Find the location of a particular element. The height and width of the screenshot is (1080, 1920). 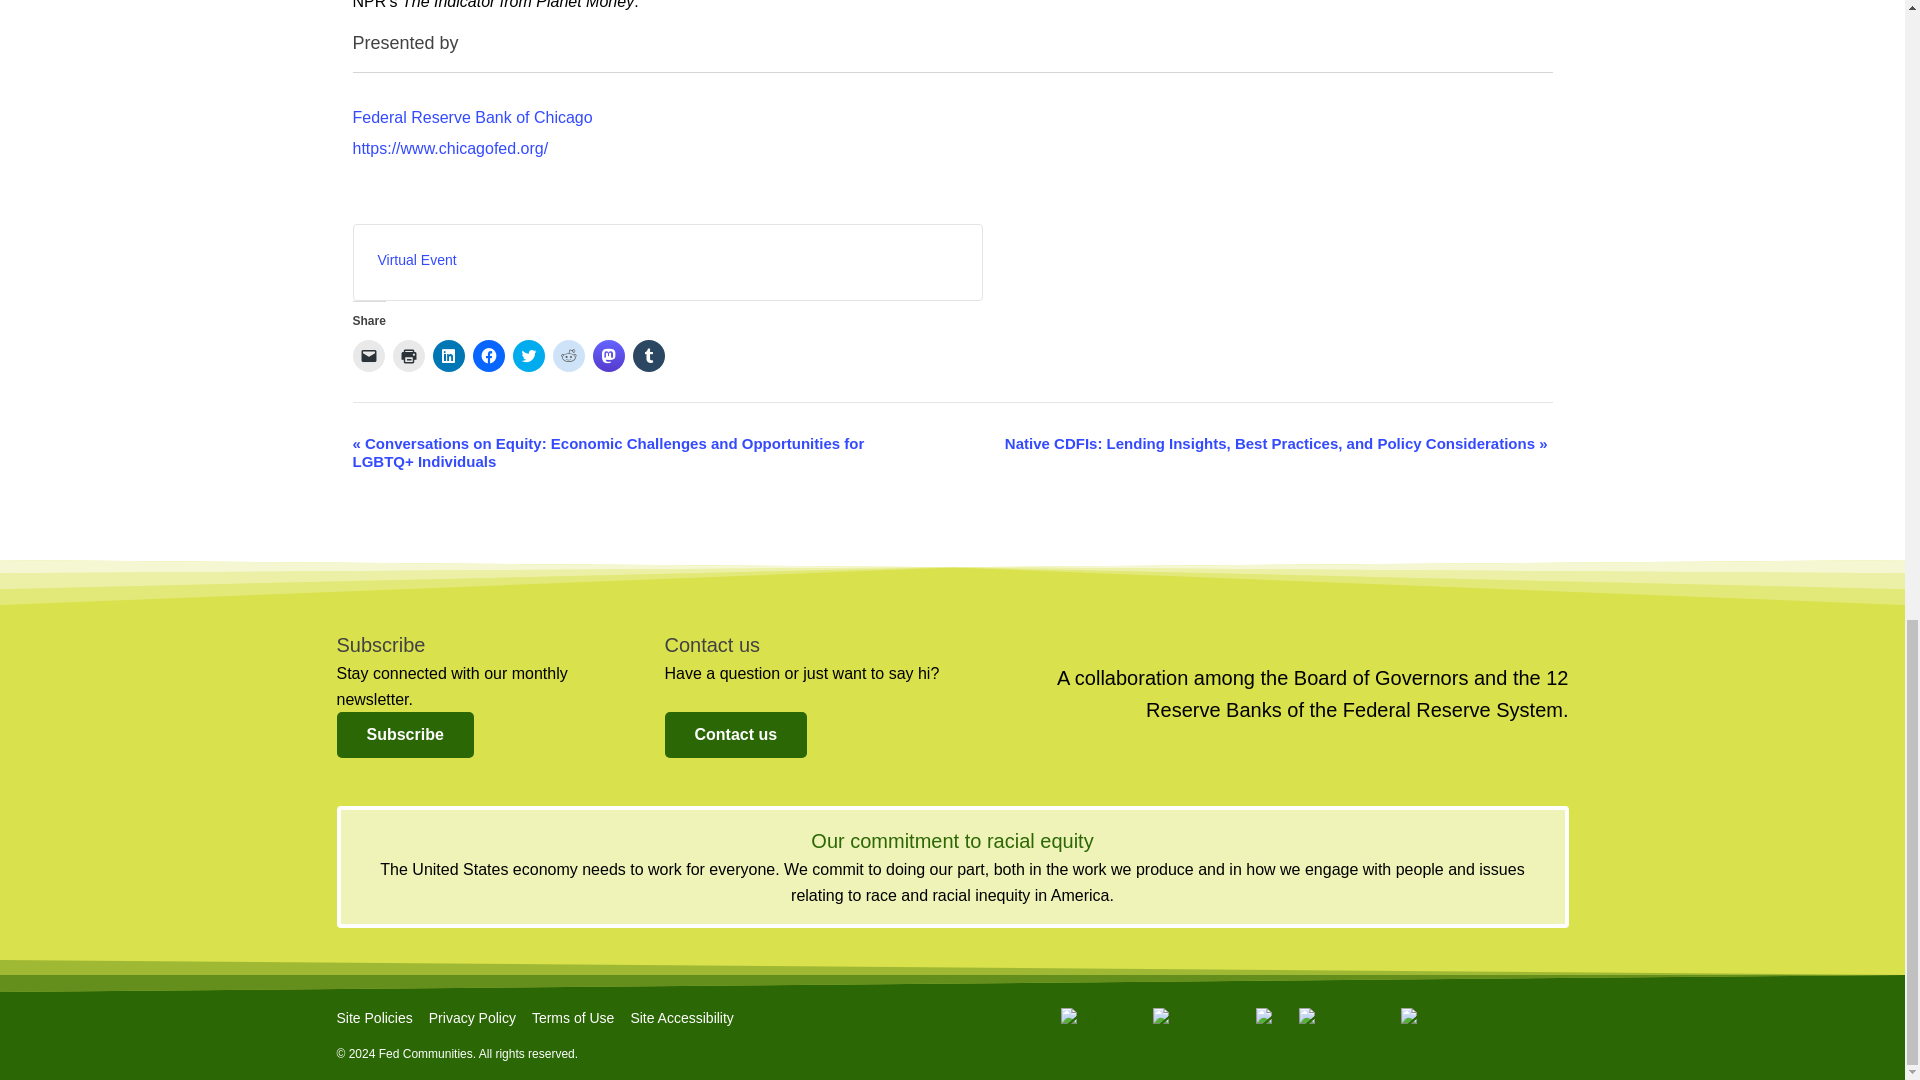

Click to email a link to a friend is located at coordinates (368, 356).